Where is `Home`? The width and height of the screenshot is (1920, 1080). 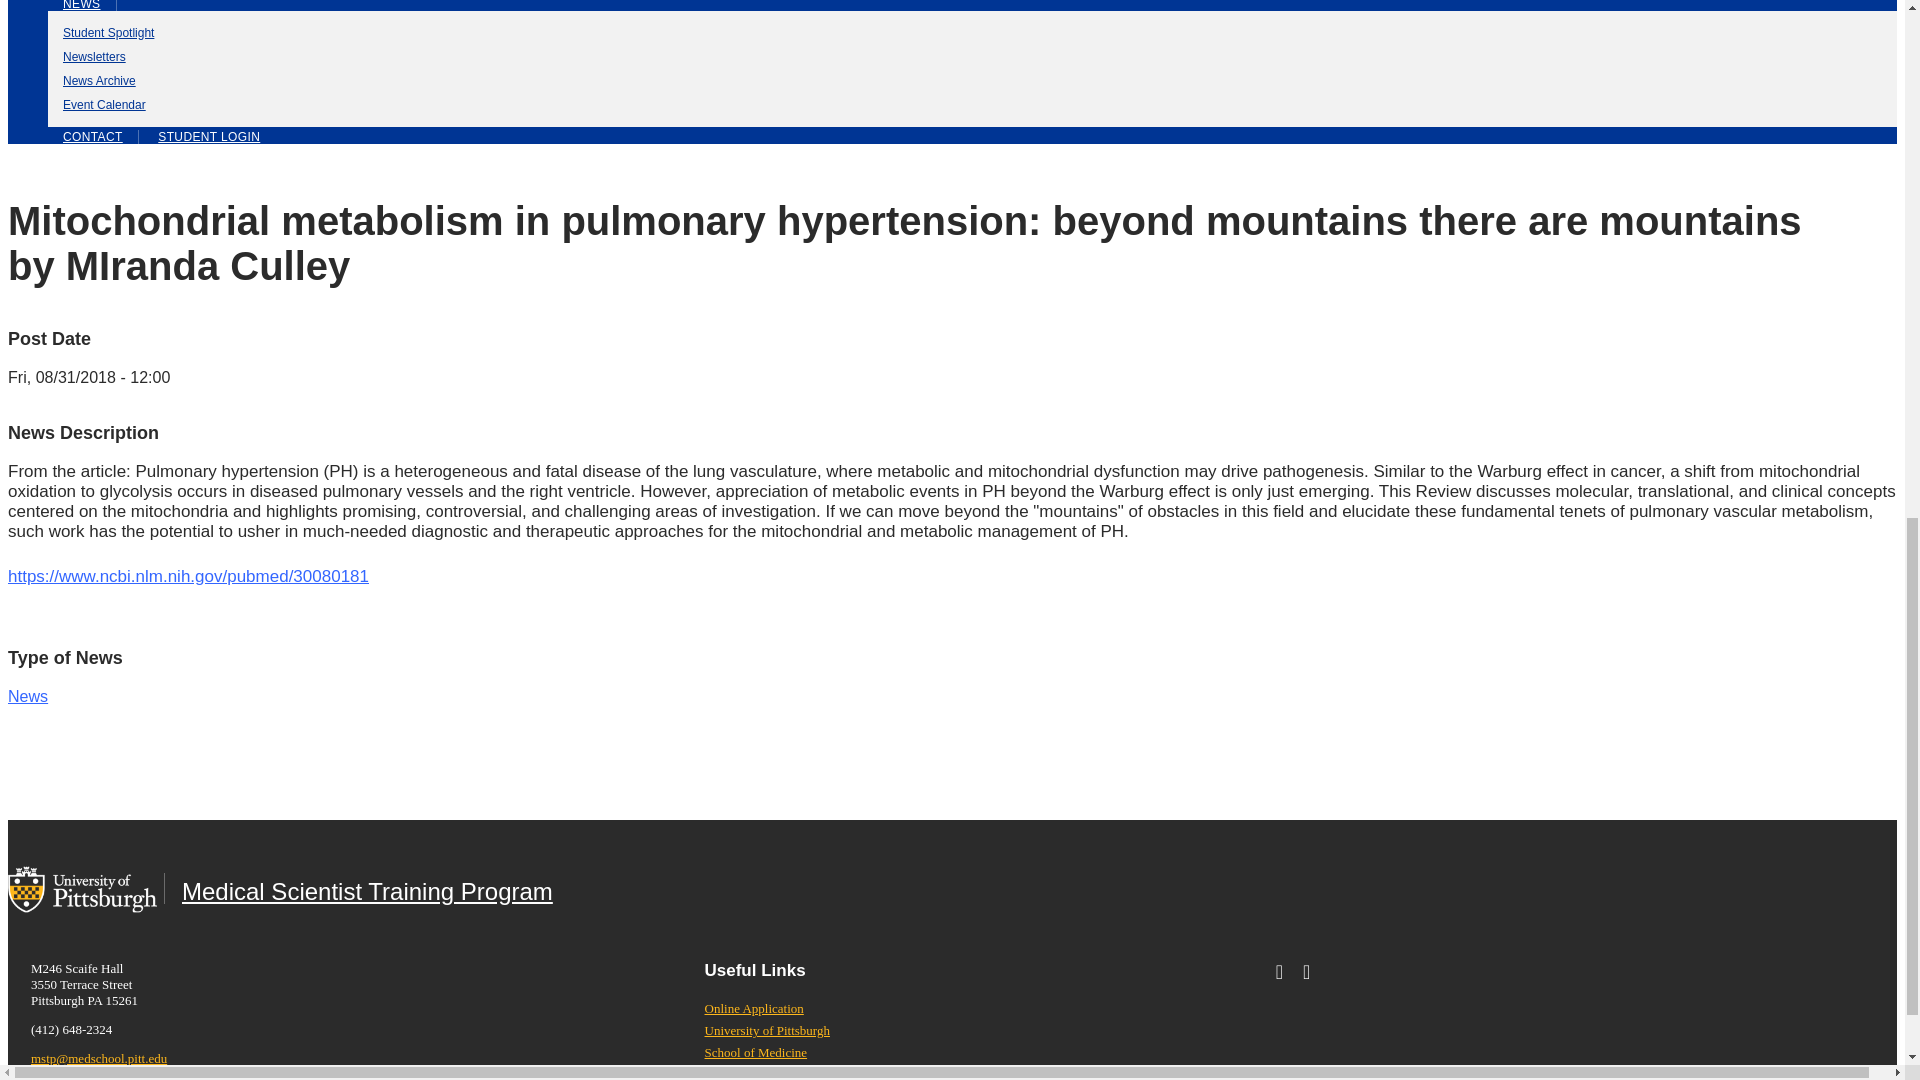 Home is located at coordinates (358, 888).